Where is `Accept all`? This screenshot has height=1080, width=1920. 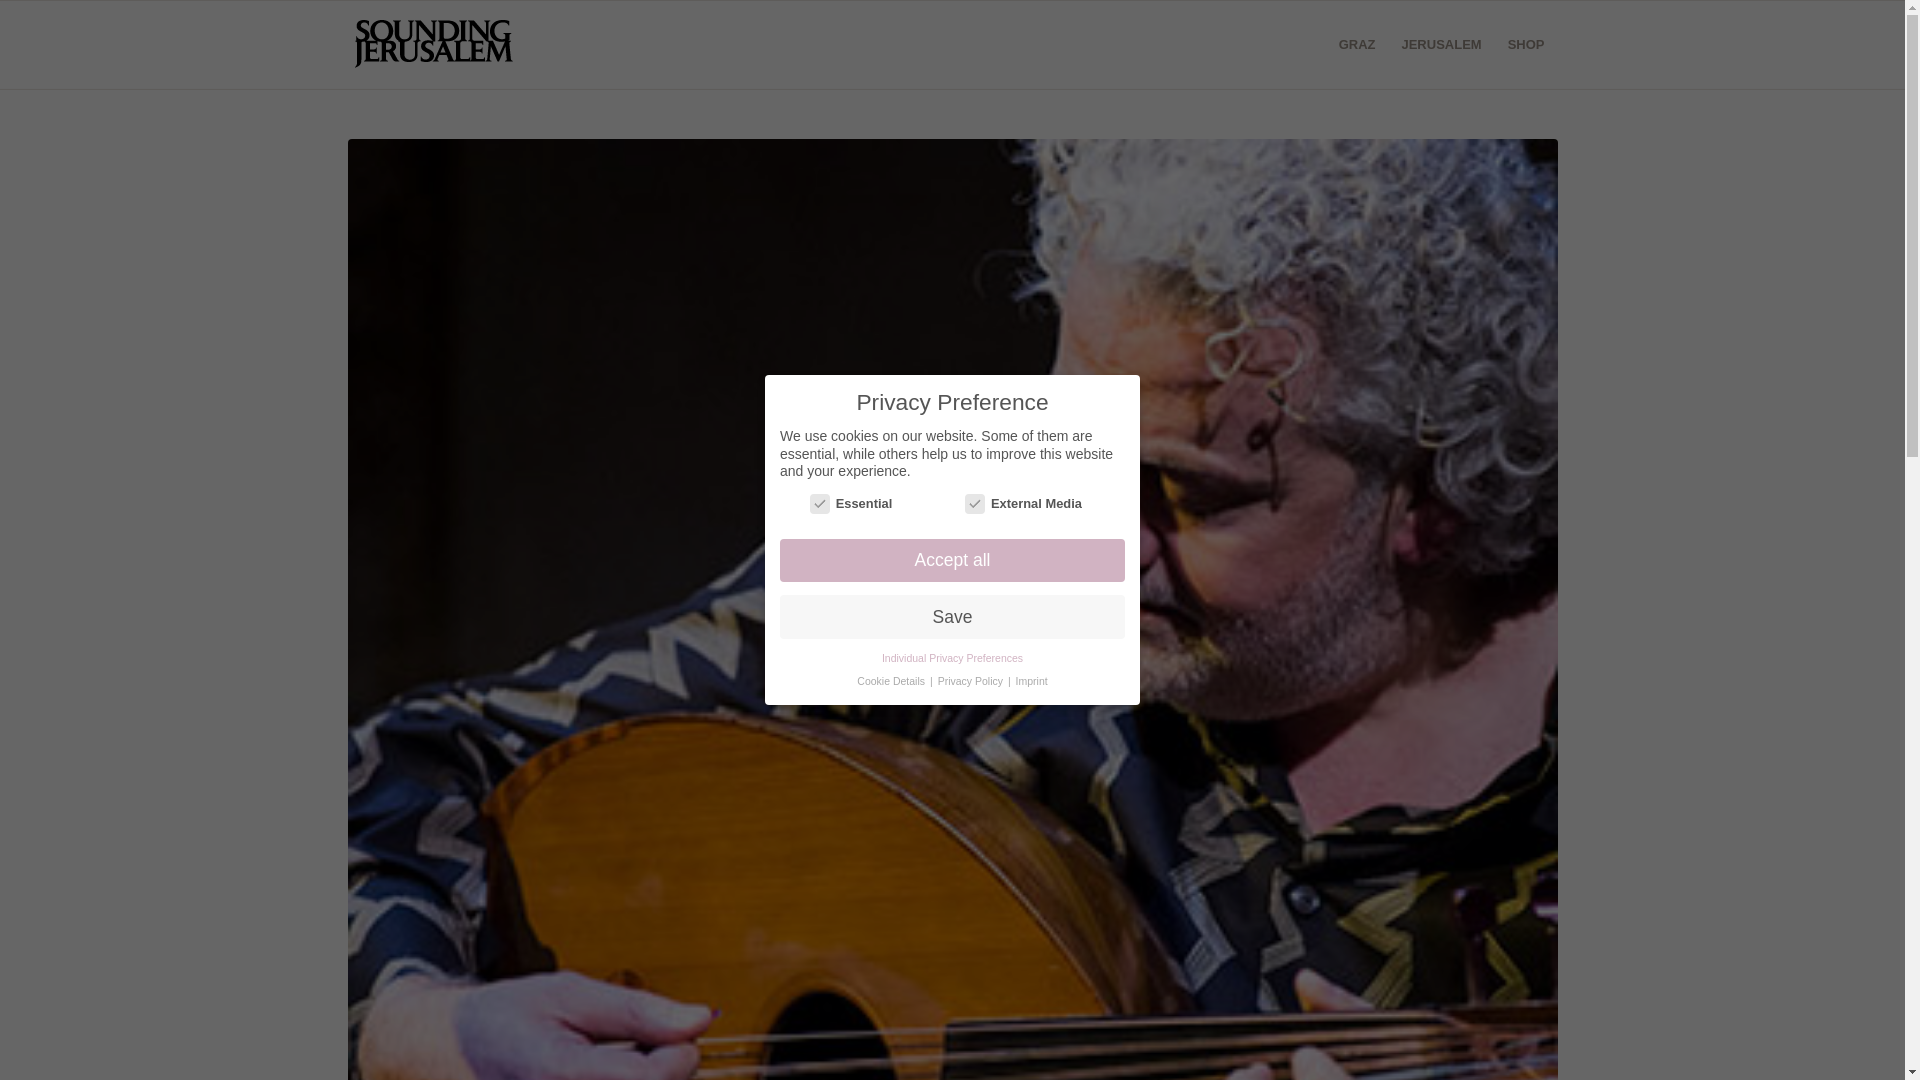
Accept all is located at coordinates (952, 430).